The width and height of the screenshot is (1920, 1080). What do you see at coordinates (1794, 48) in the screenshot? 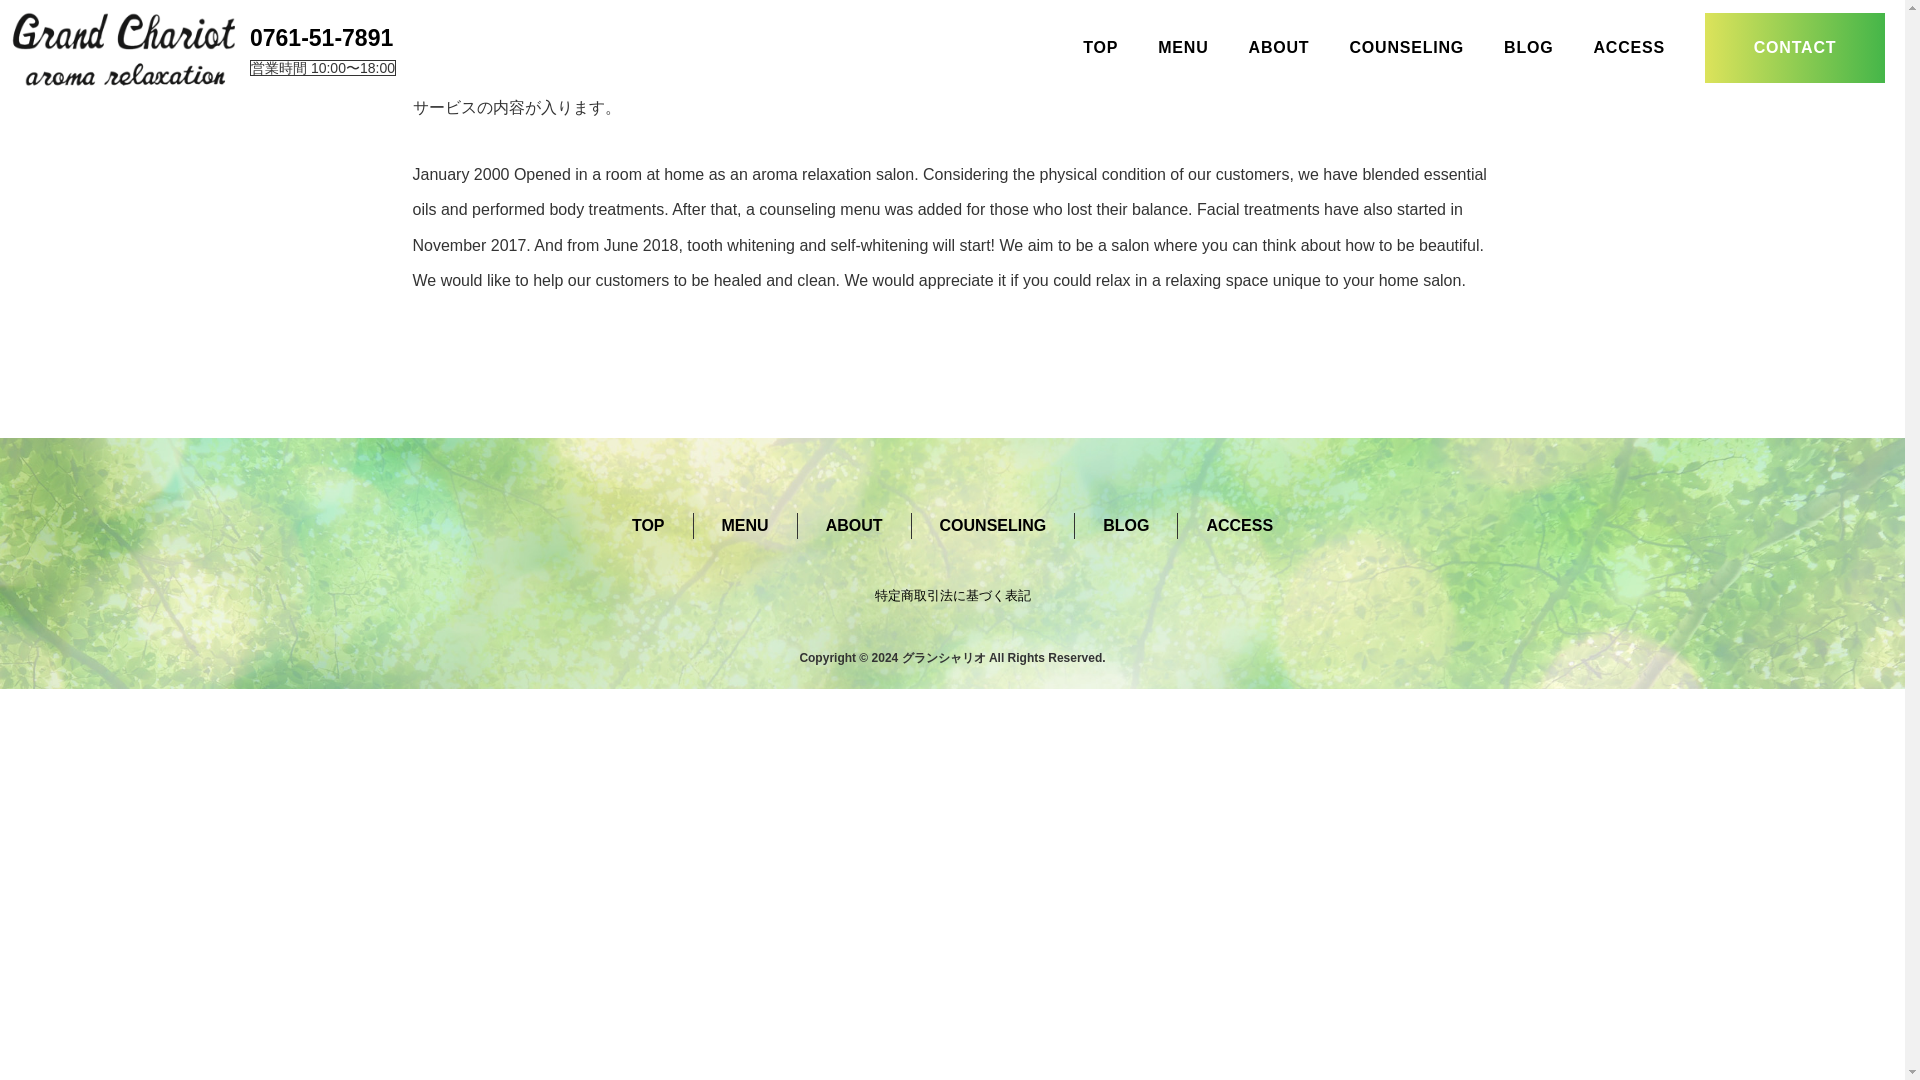
I see `CONTACT` at bounding box center [1794, 48].